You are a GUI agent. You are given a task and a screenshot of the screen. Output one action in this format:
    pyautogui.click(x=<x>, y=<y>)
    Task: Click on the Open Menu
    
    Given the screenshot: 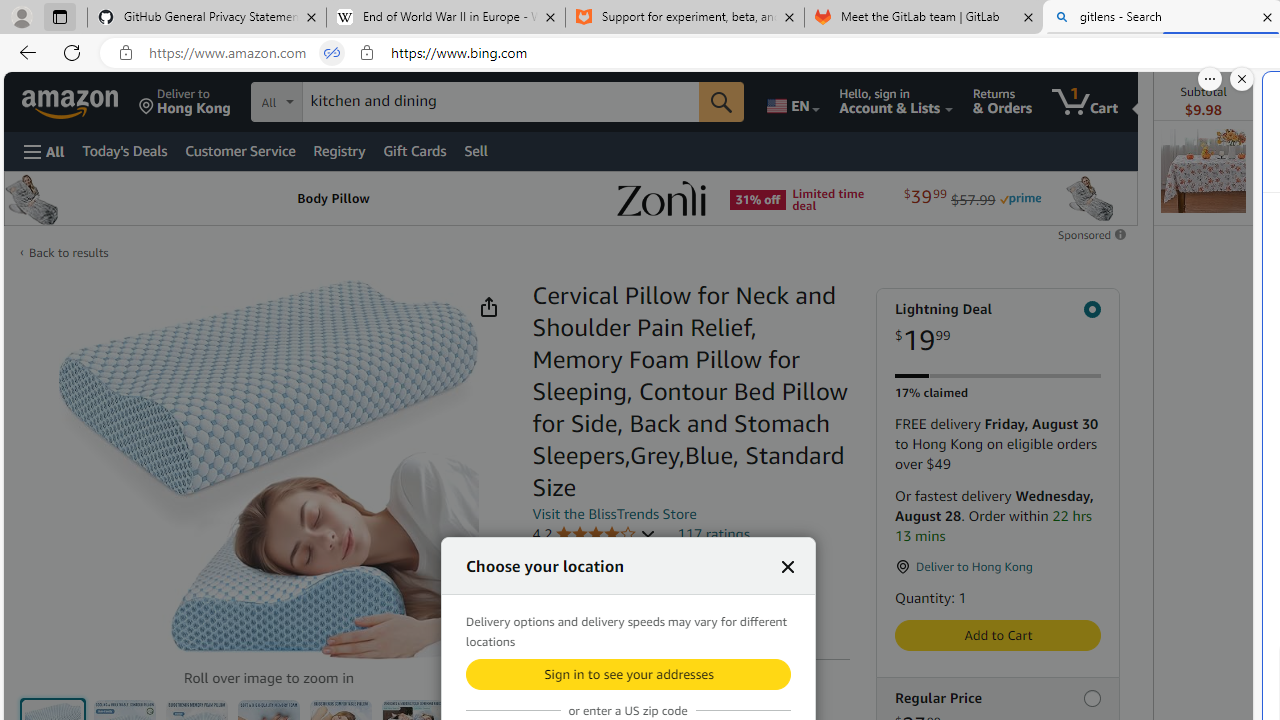 What is the action you would take?
    pyautogui.click(x=44, y=151)
    